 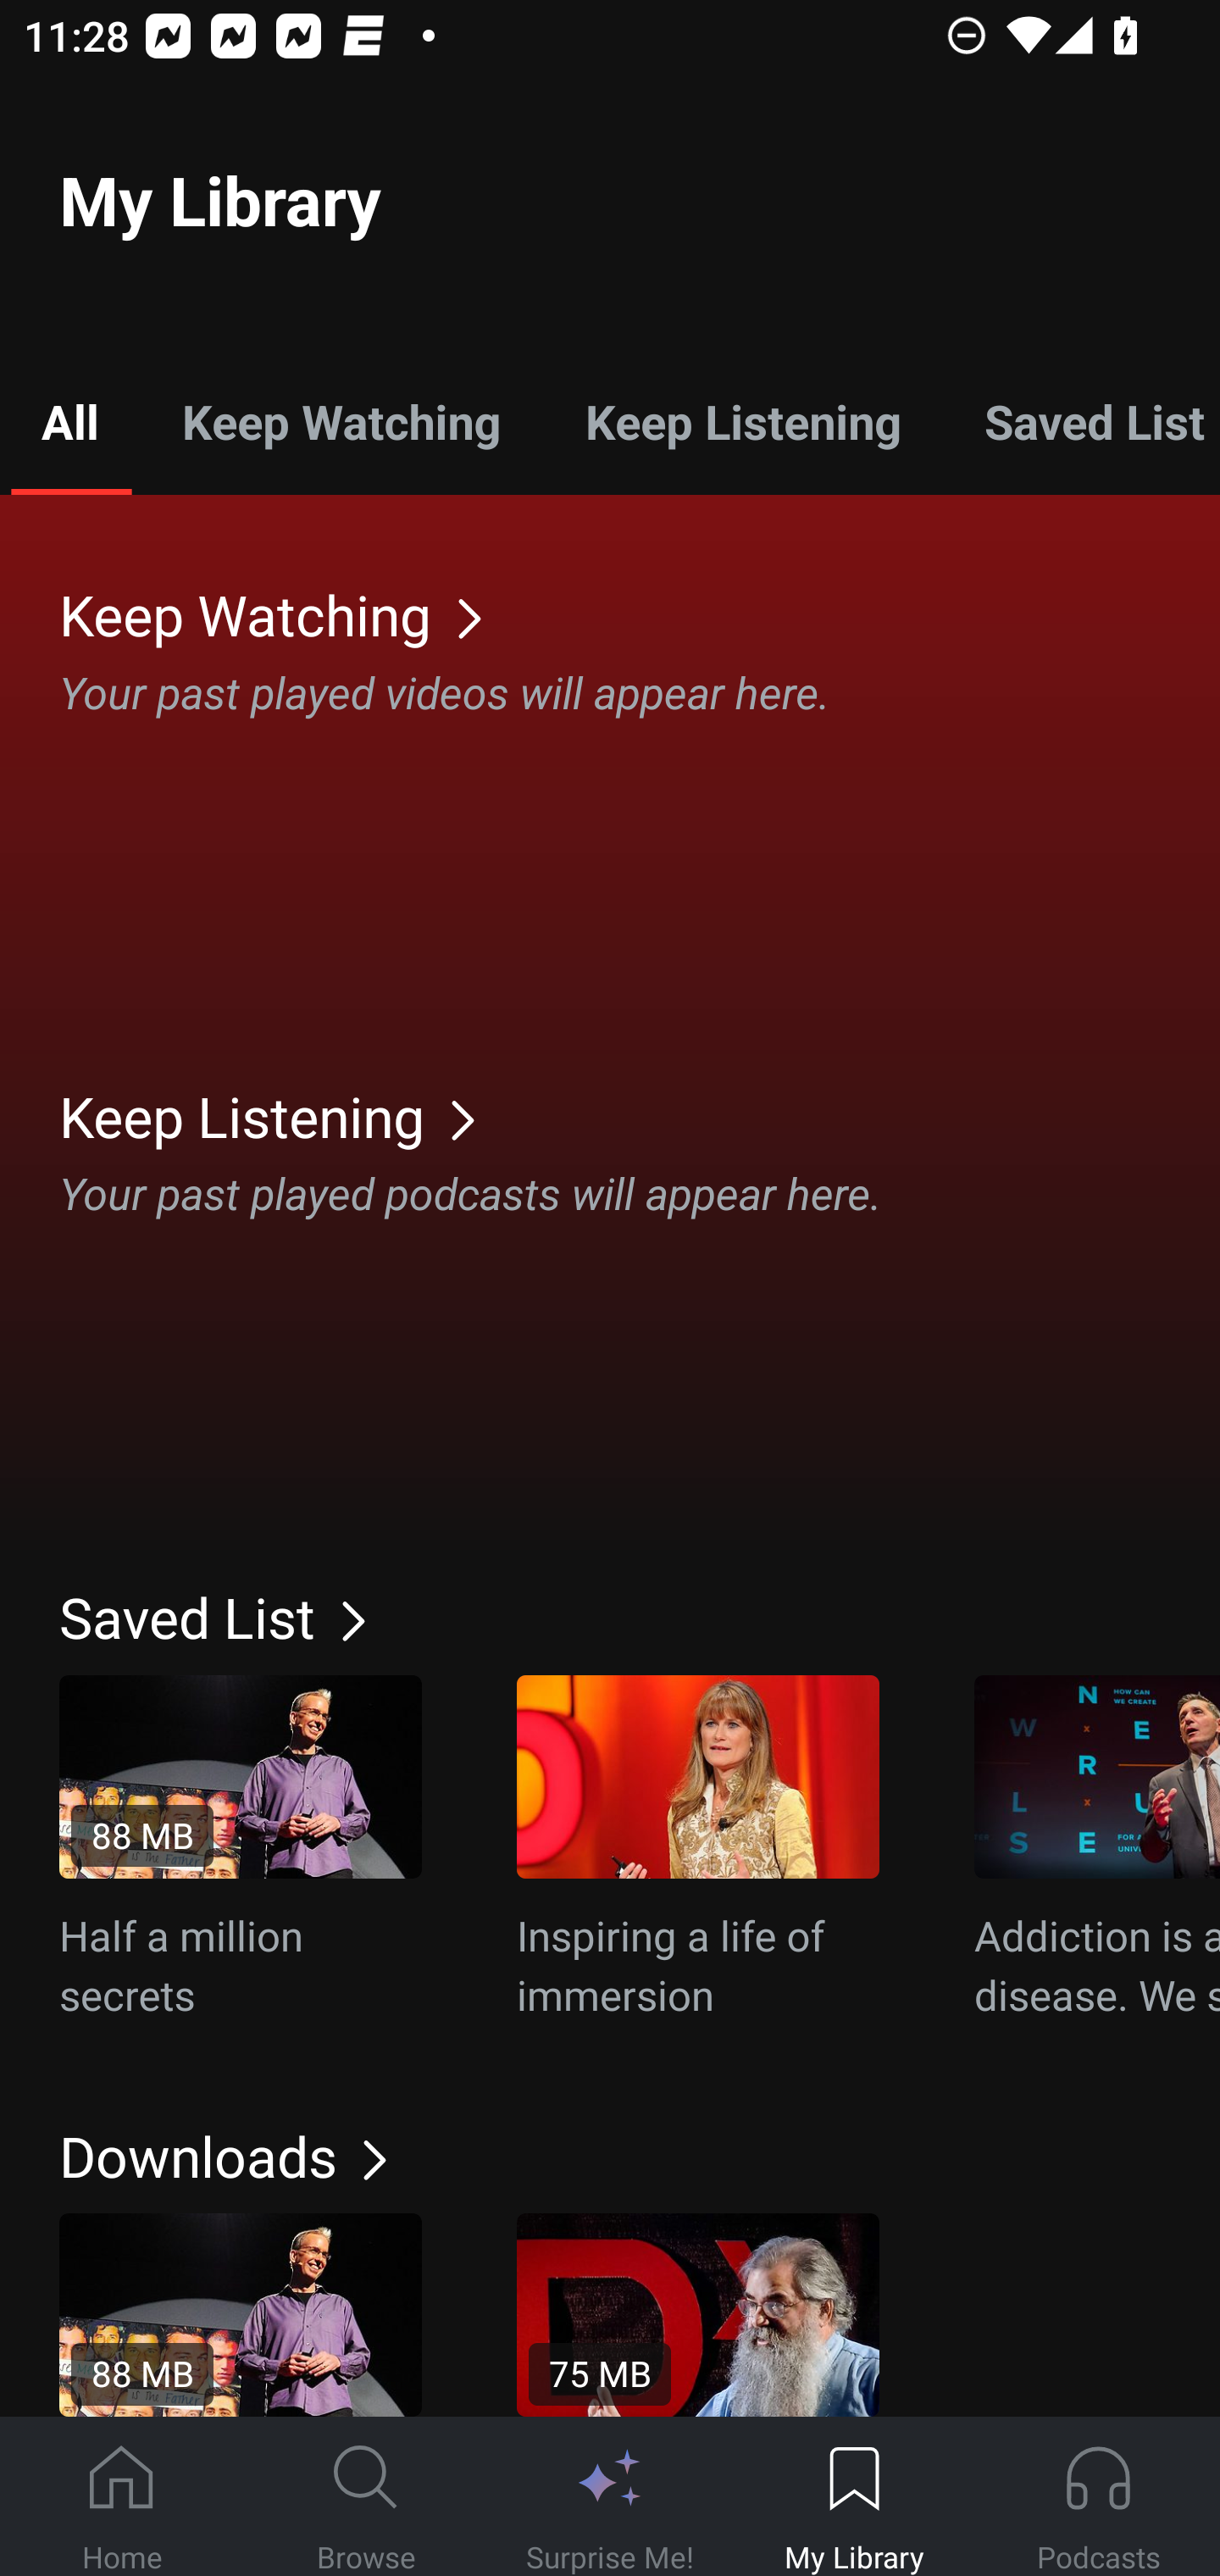 What do you see at coordinates (640, 1116) in the screenshot?
I see `Keep Listening` at bounding box center [640, 1116].